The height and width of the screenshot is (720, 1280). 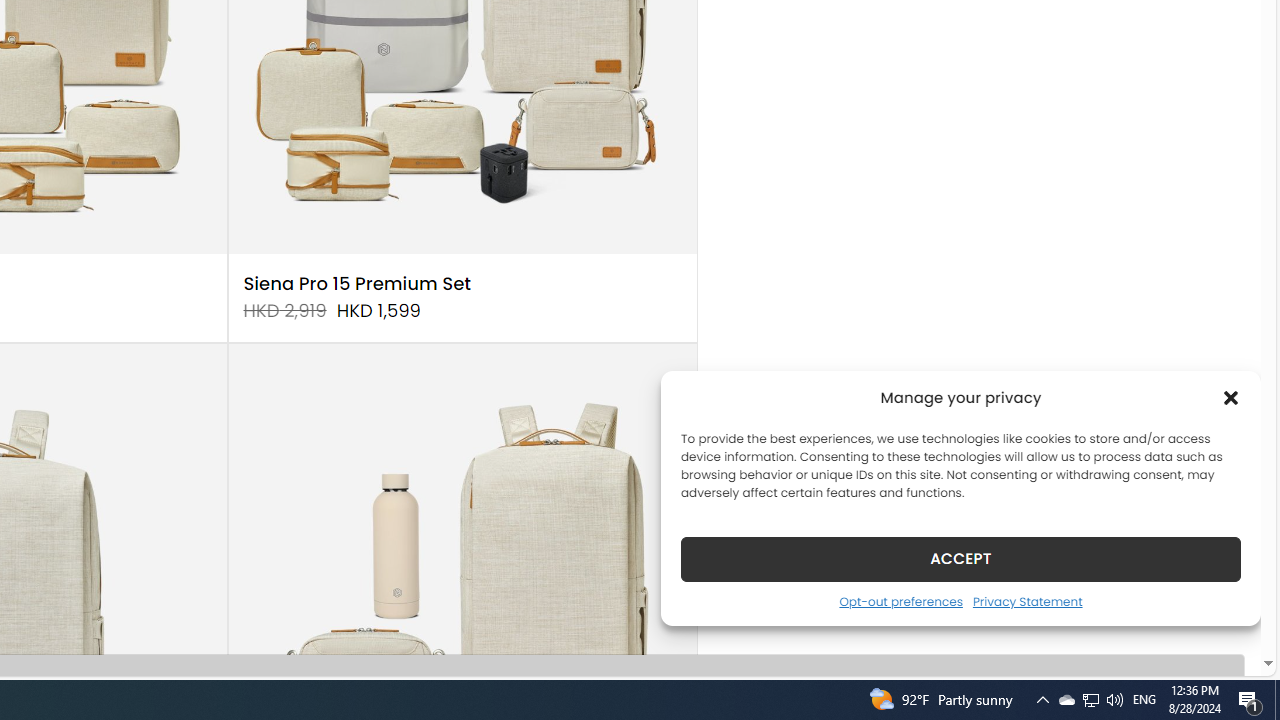 What do you see at coordinates (960, 558) in the screenshot?
I see `ACCEPT` at bounding box center [960, 558].